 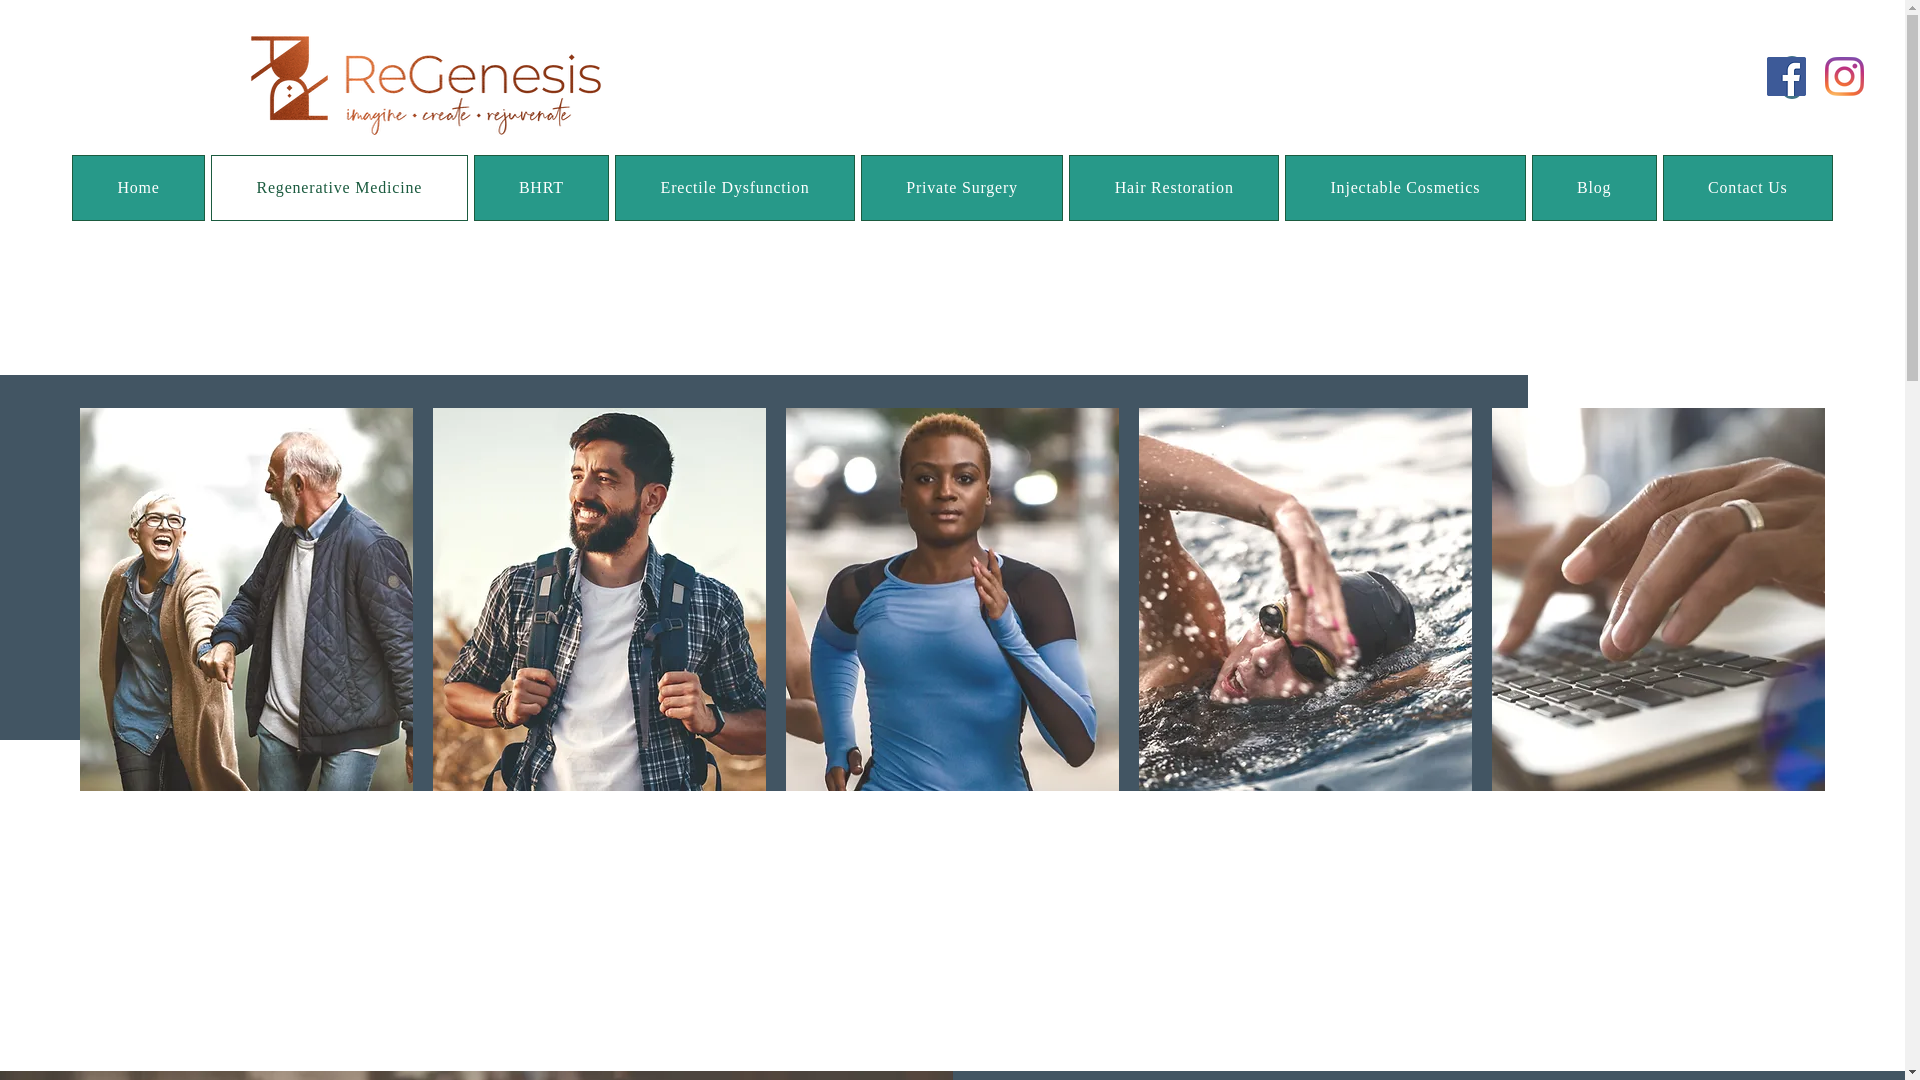 What do you see at coordinates (1594, 188) in the screenshot?
I see `Blog` at bounding box center [1594, 188].